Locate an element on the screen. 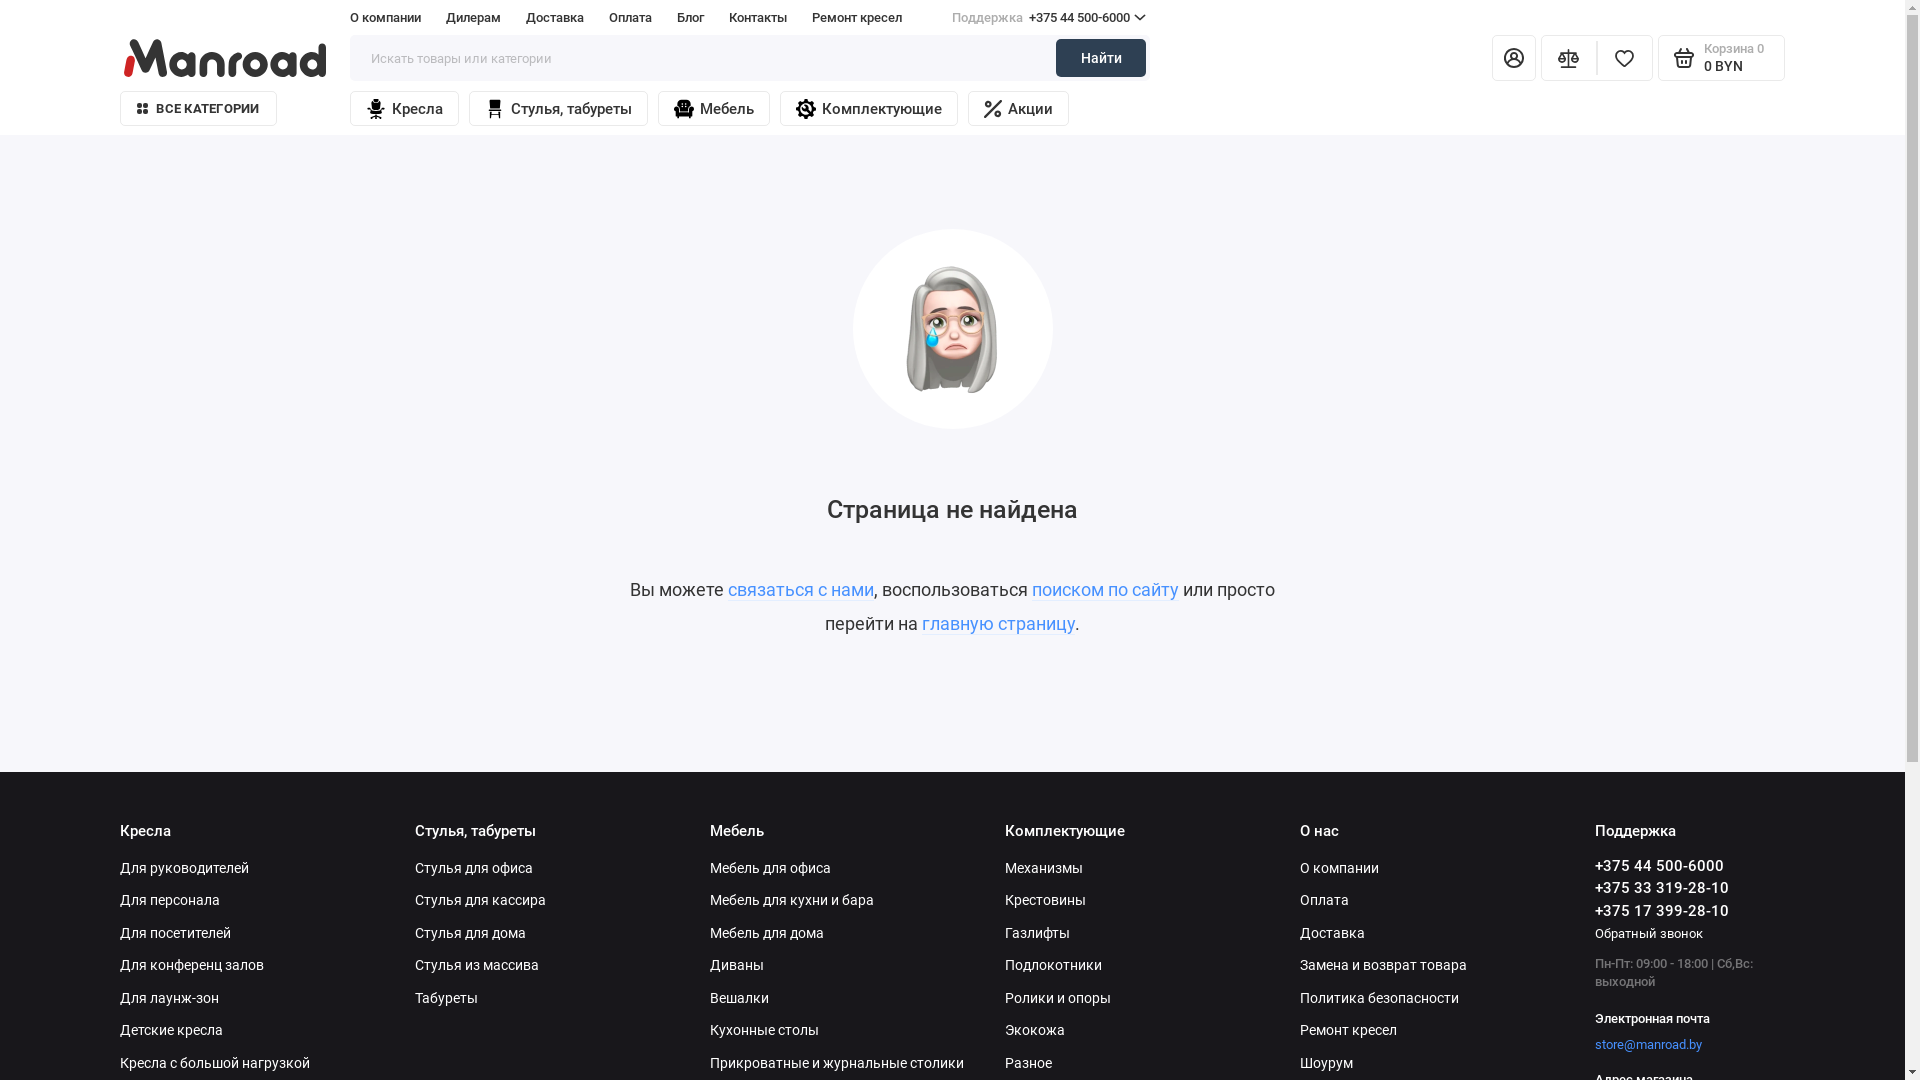 The image size is (1920, 1080). +375 44 500-6000 is located at coordinates (1660, 866).